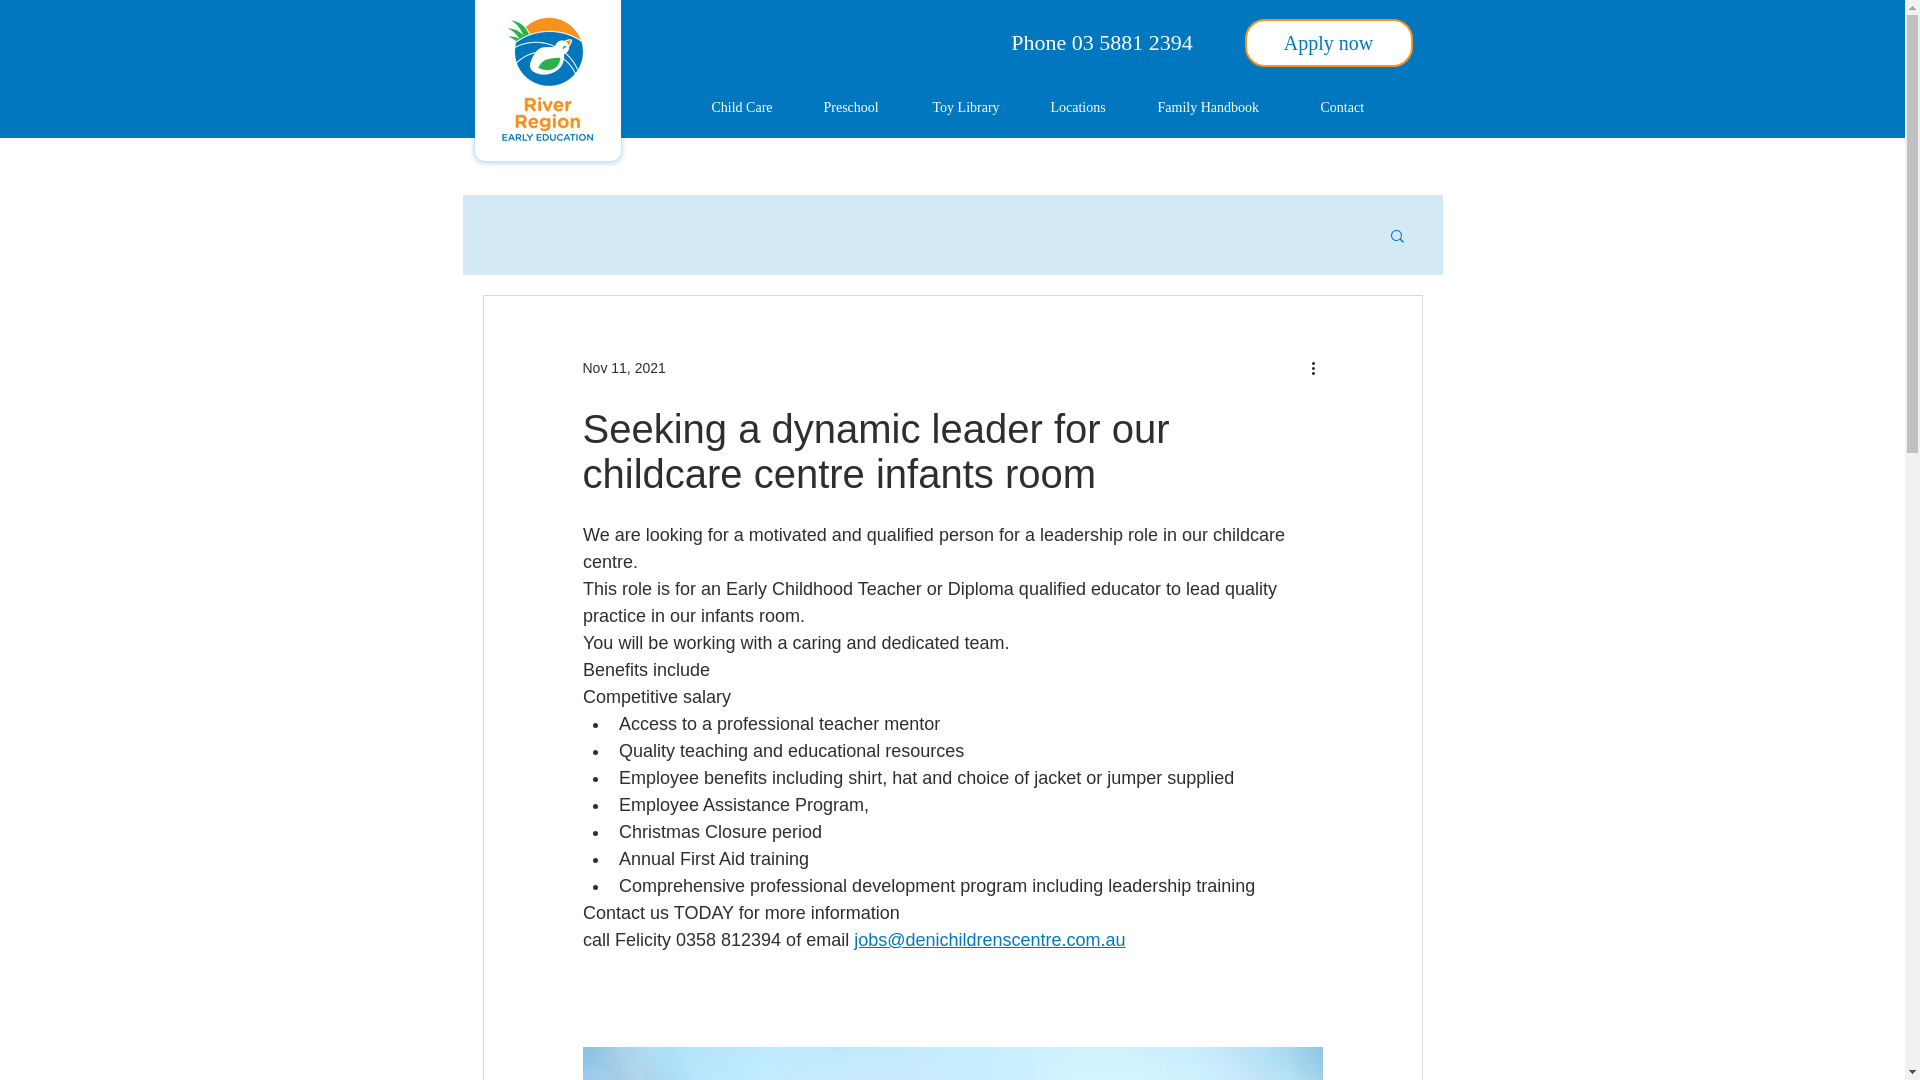 This screenshot has height=1080, width=1920. I want to click on Nov 11, 2021, so click(622, 367).